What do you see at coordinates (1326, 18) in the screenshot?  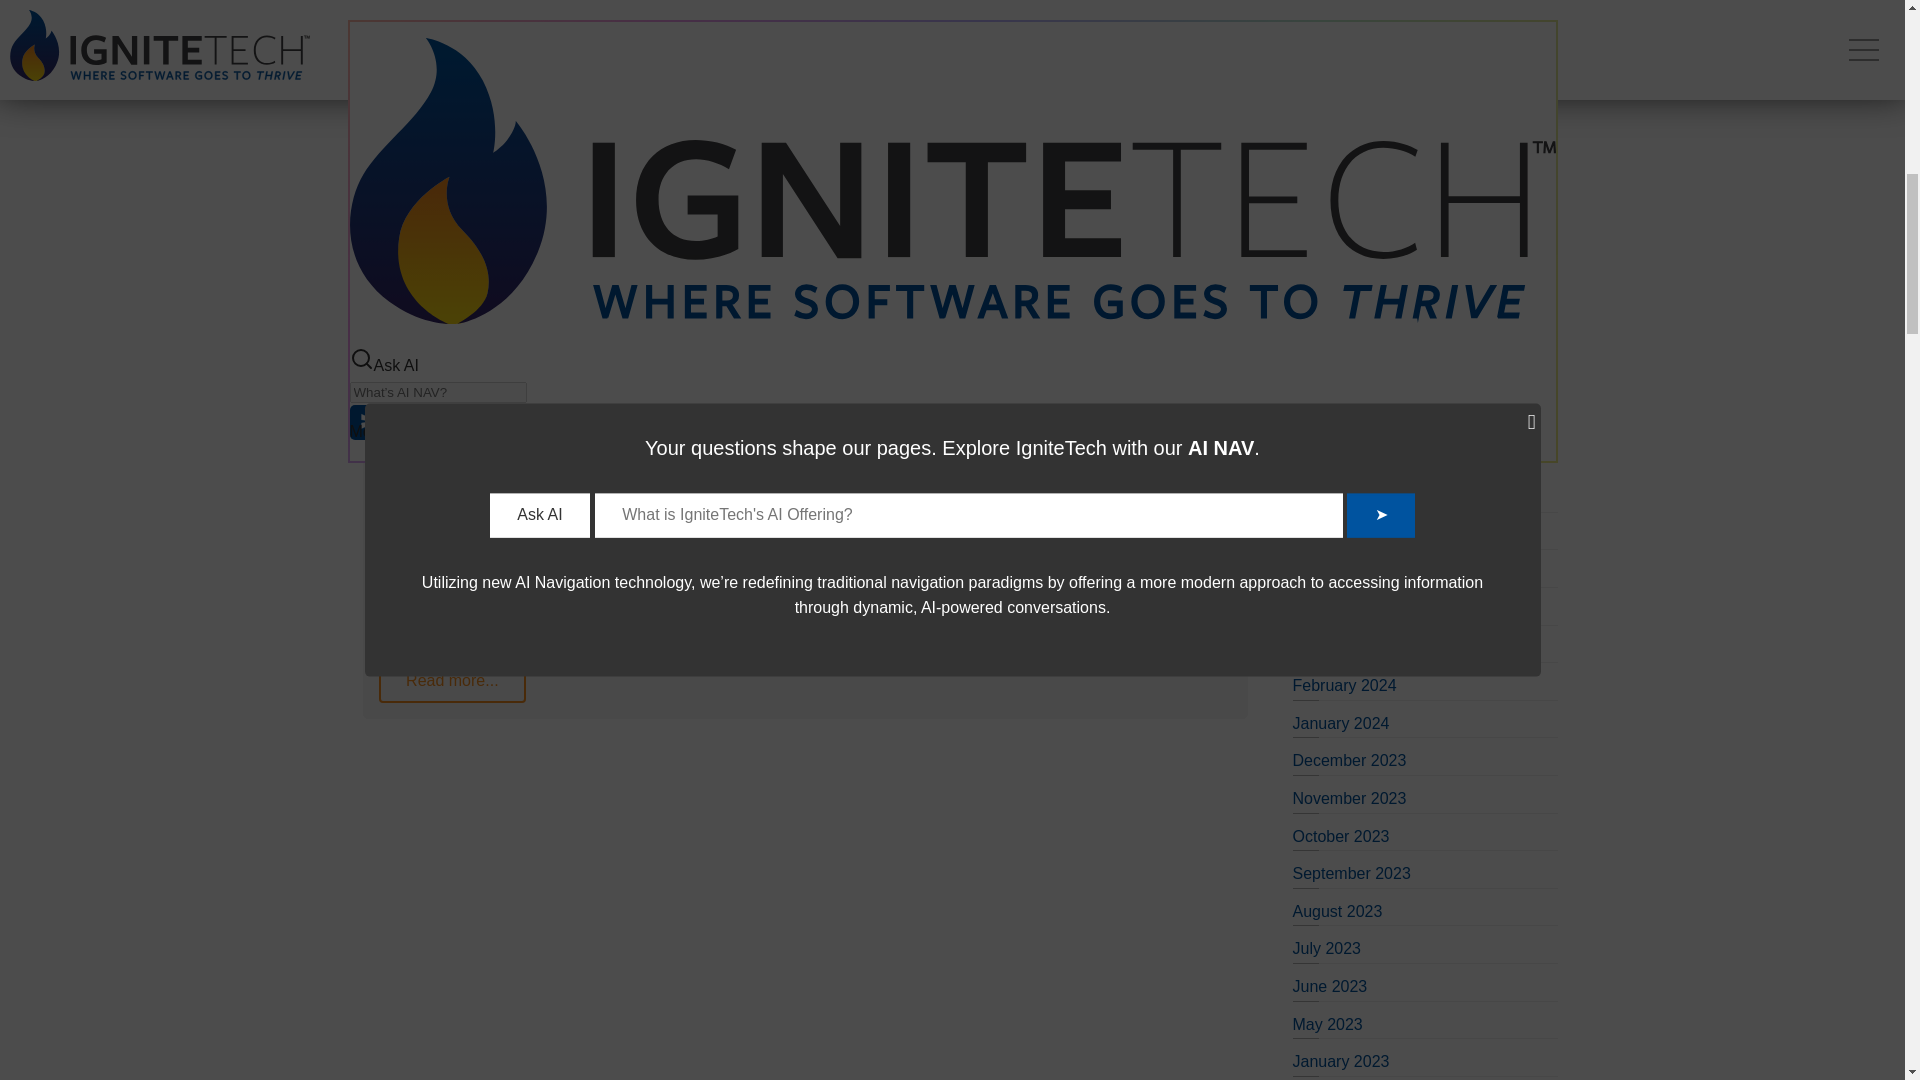 I see `CEO blog` at bounding box center [1326, 18].